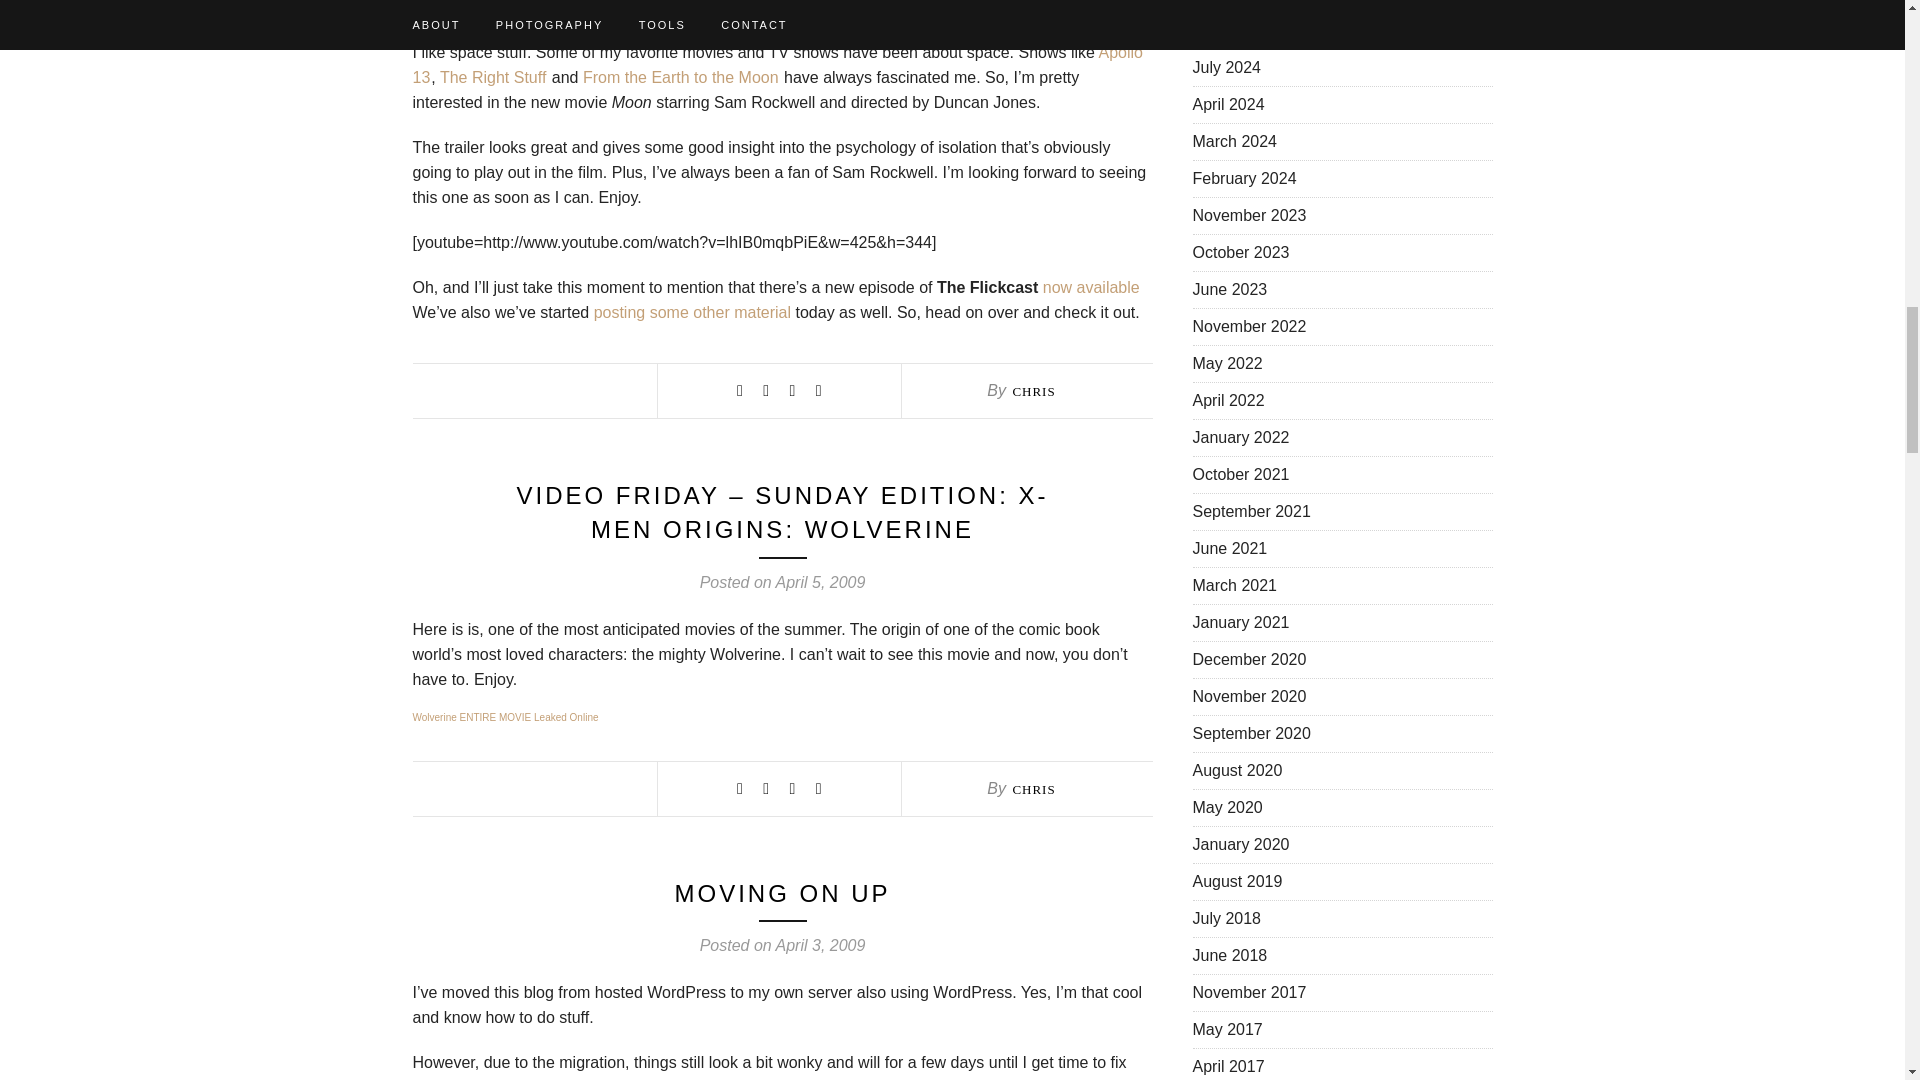  What do you see at coordinates (777, 65) in the screenshot?
I see `Apollo 13` at bounding box center [777, 65].